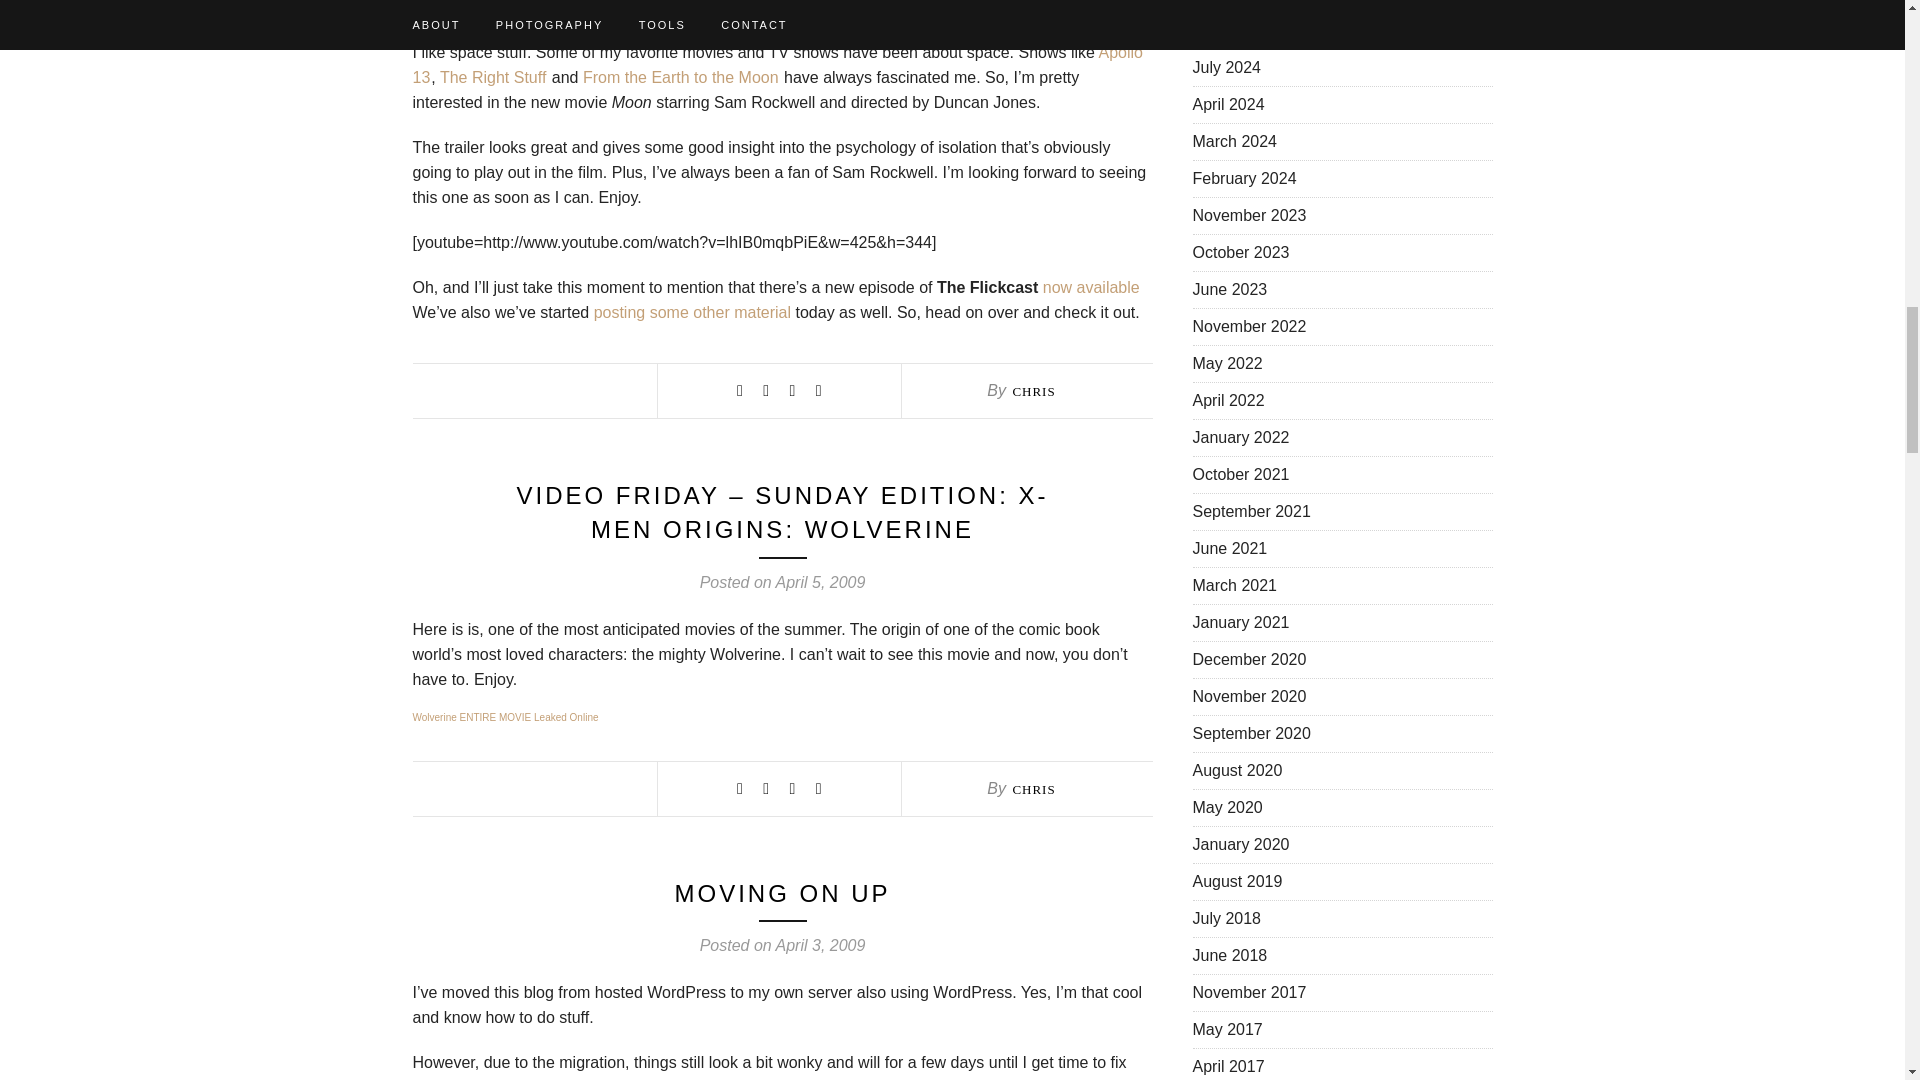  What do you see at coordinates (777, 65) in the screenshot?
I see `Apollo 13` at bounding box center [777, 65].